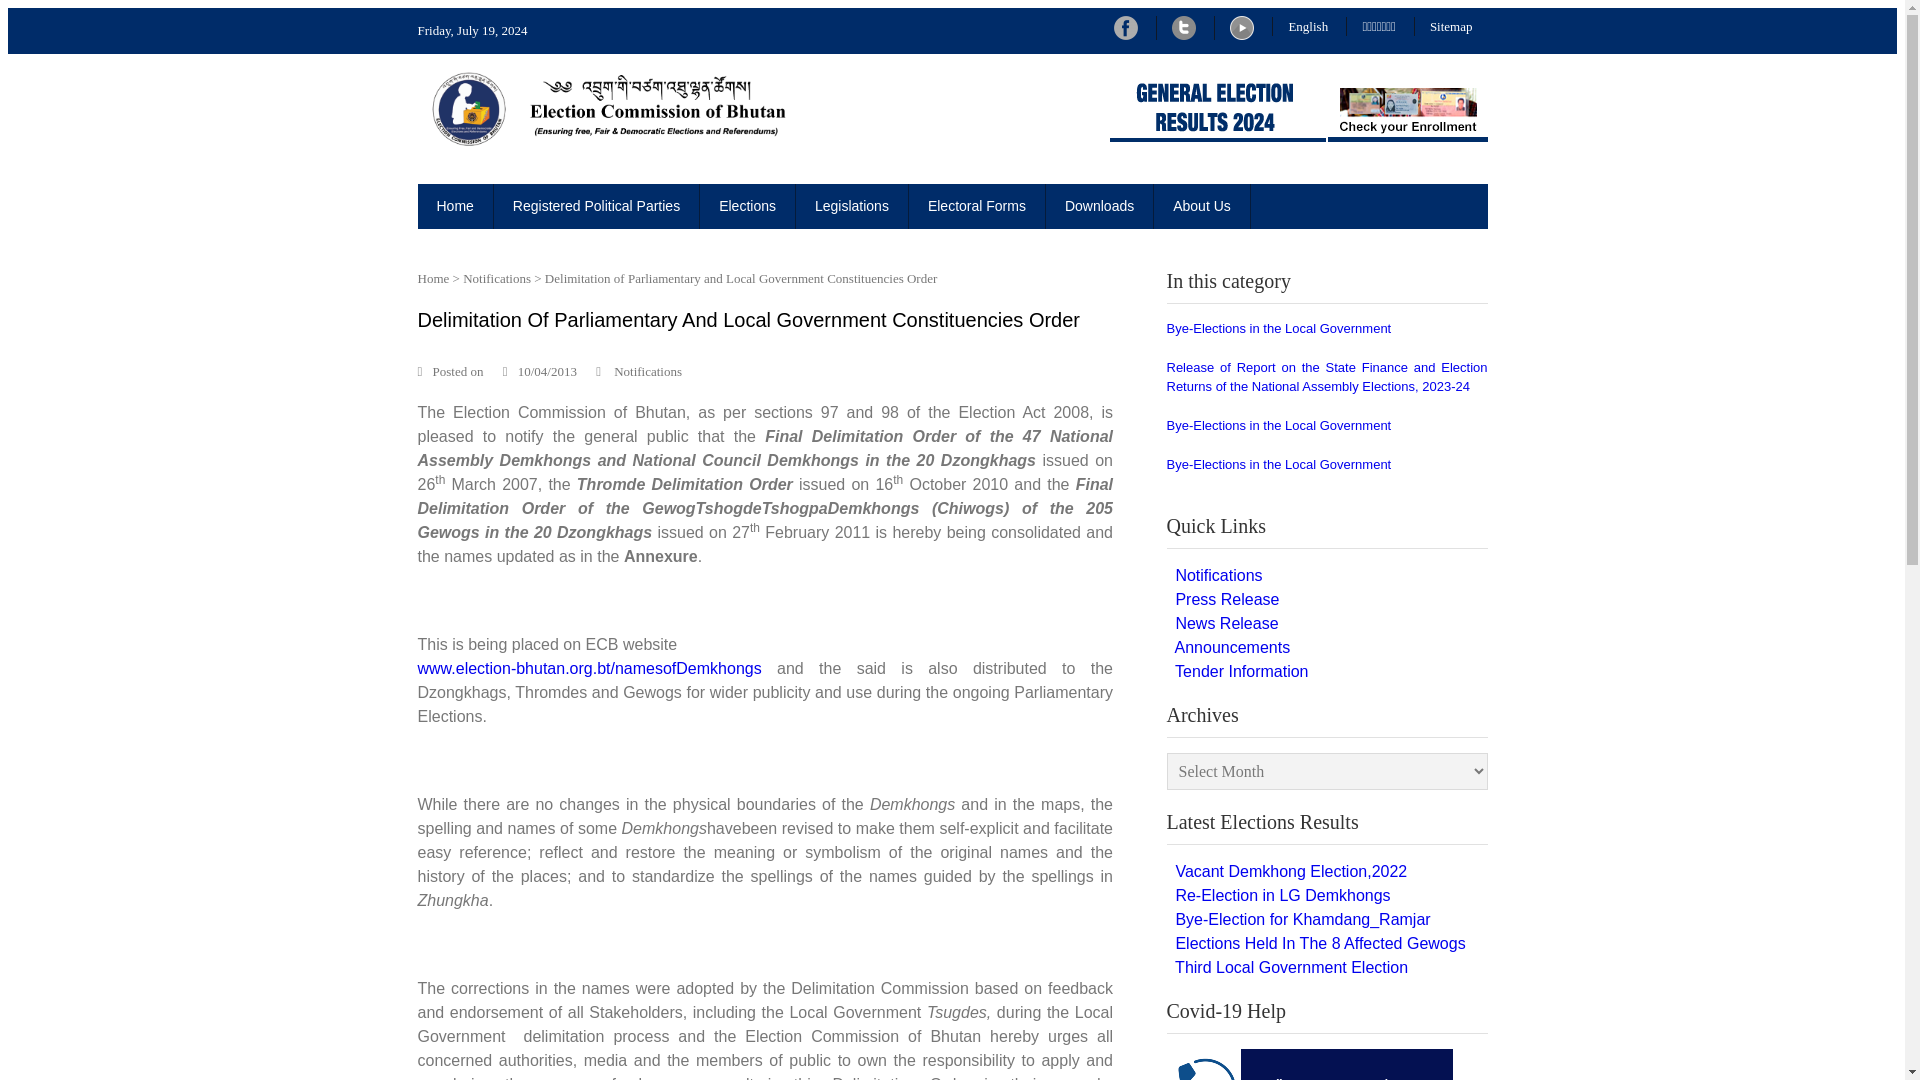 This screenshot has width=1920, height=1080. Describe the element at coordinates (1278, 425) in the screenshot. I see `Bye-Elections in the Local Government` at that location.